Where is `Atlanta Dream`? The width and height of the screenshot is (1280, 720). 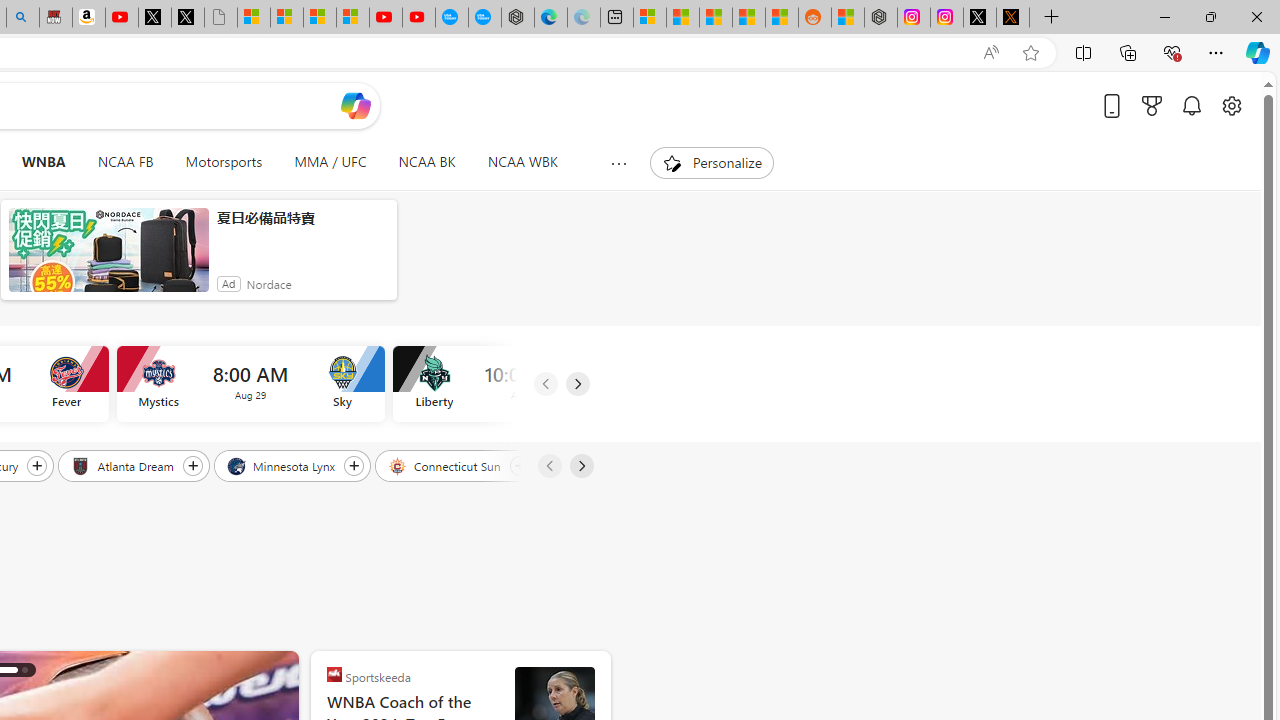
Atlanta Dream is located at coordinates (124, 465).